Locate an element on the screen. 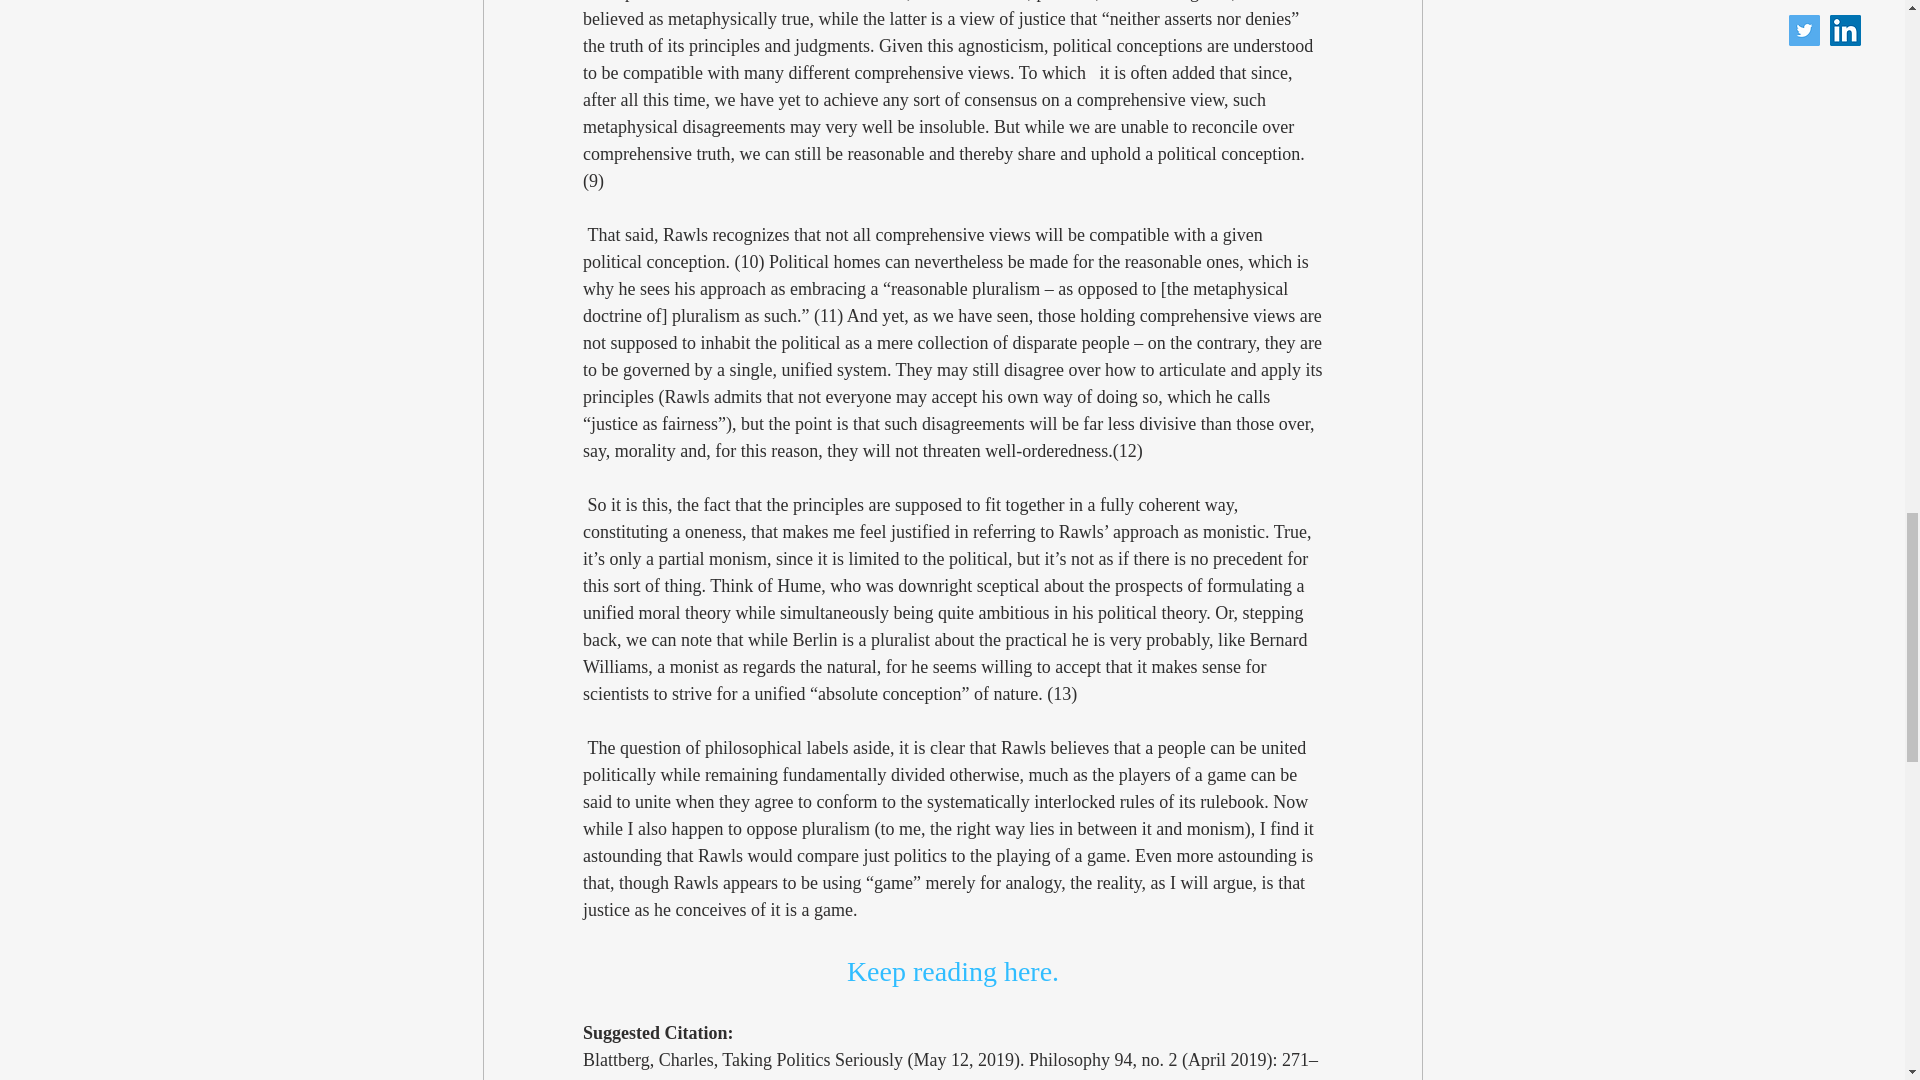 This screenshot has height=1080, width=1920. Keep reading here. is located at coordinates (952, 971).